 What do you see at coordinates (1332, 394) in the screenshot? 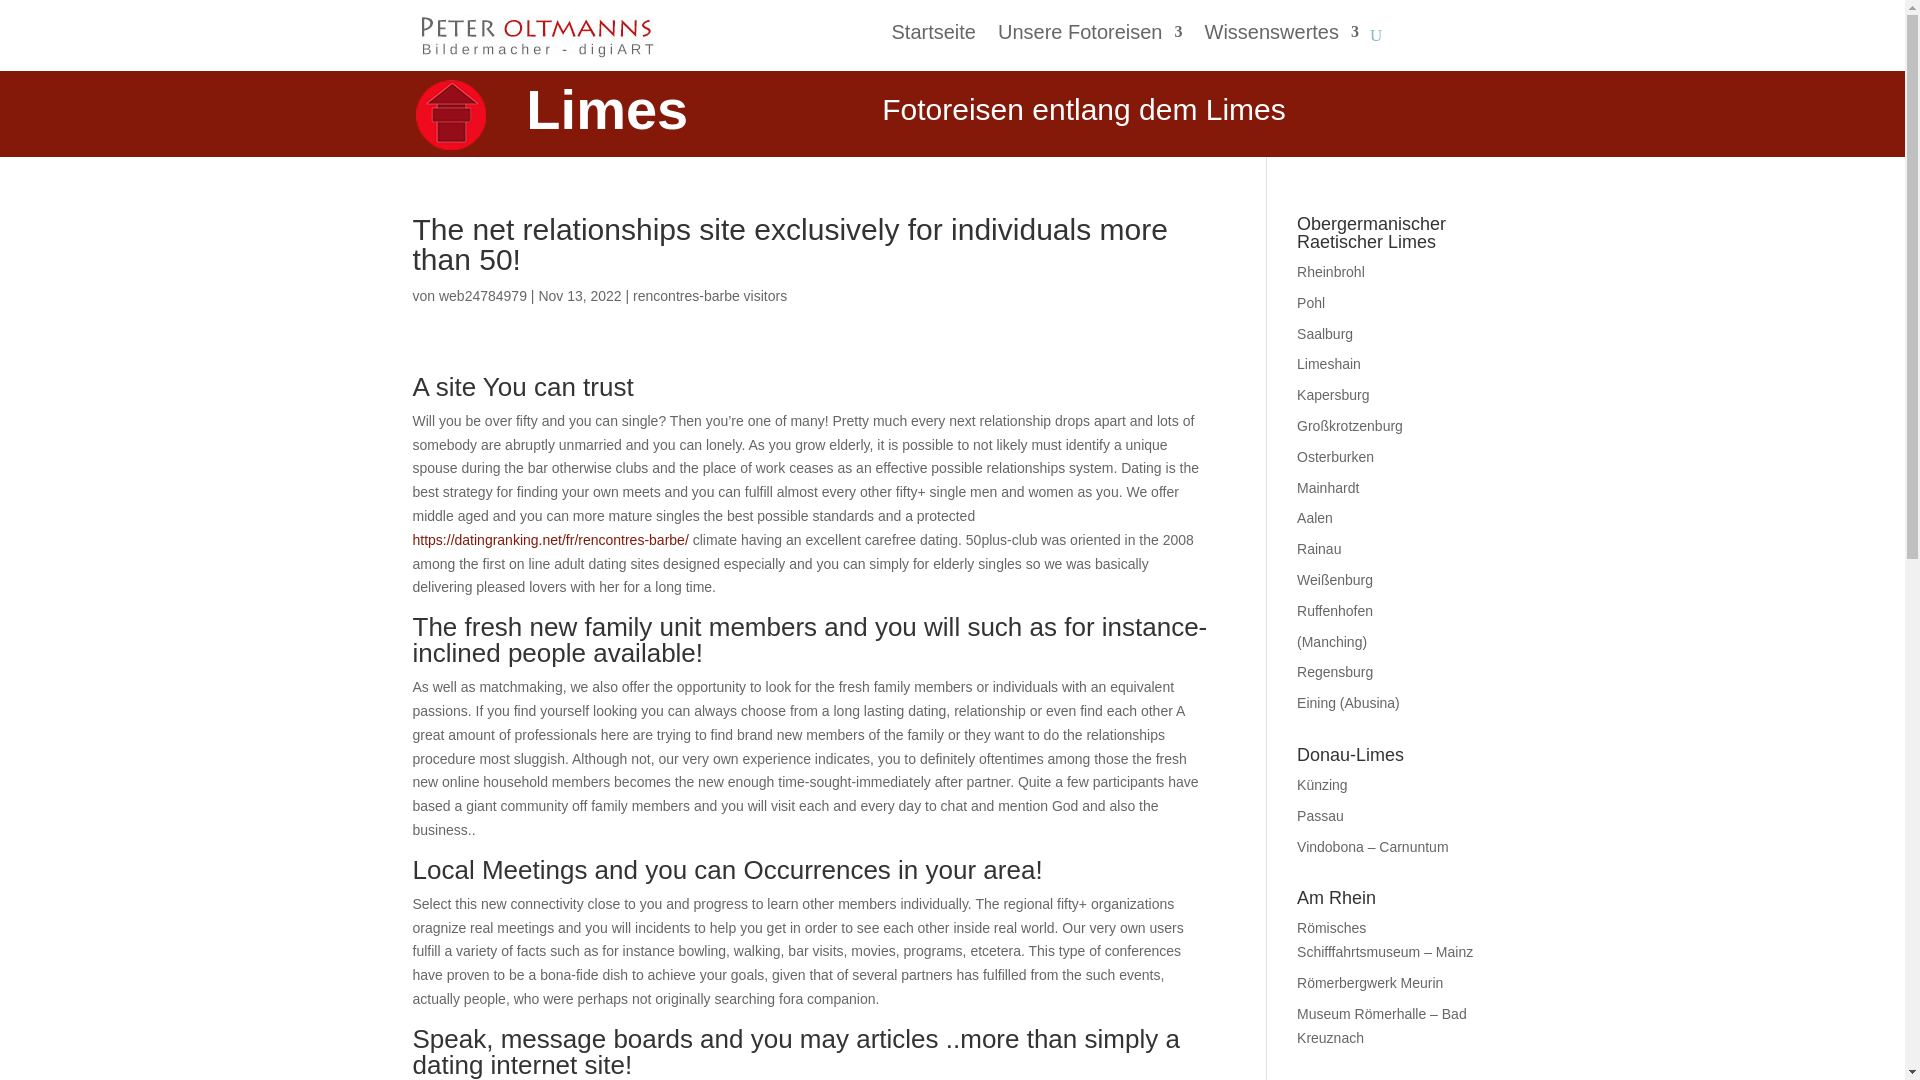
I see `Kapersburg` at bounding box center [1332, 394].